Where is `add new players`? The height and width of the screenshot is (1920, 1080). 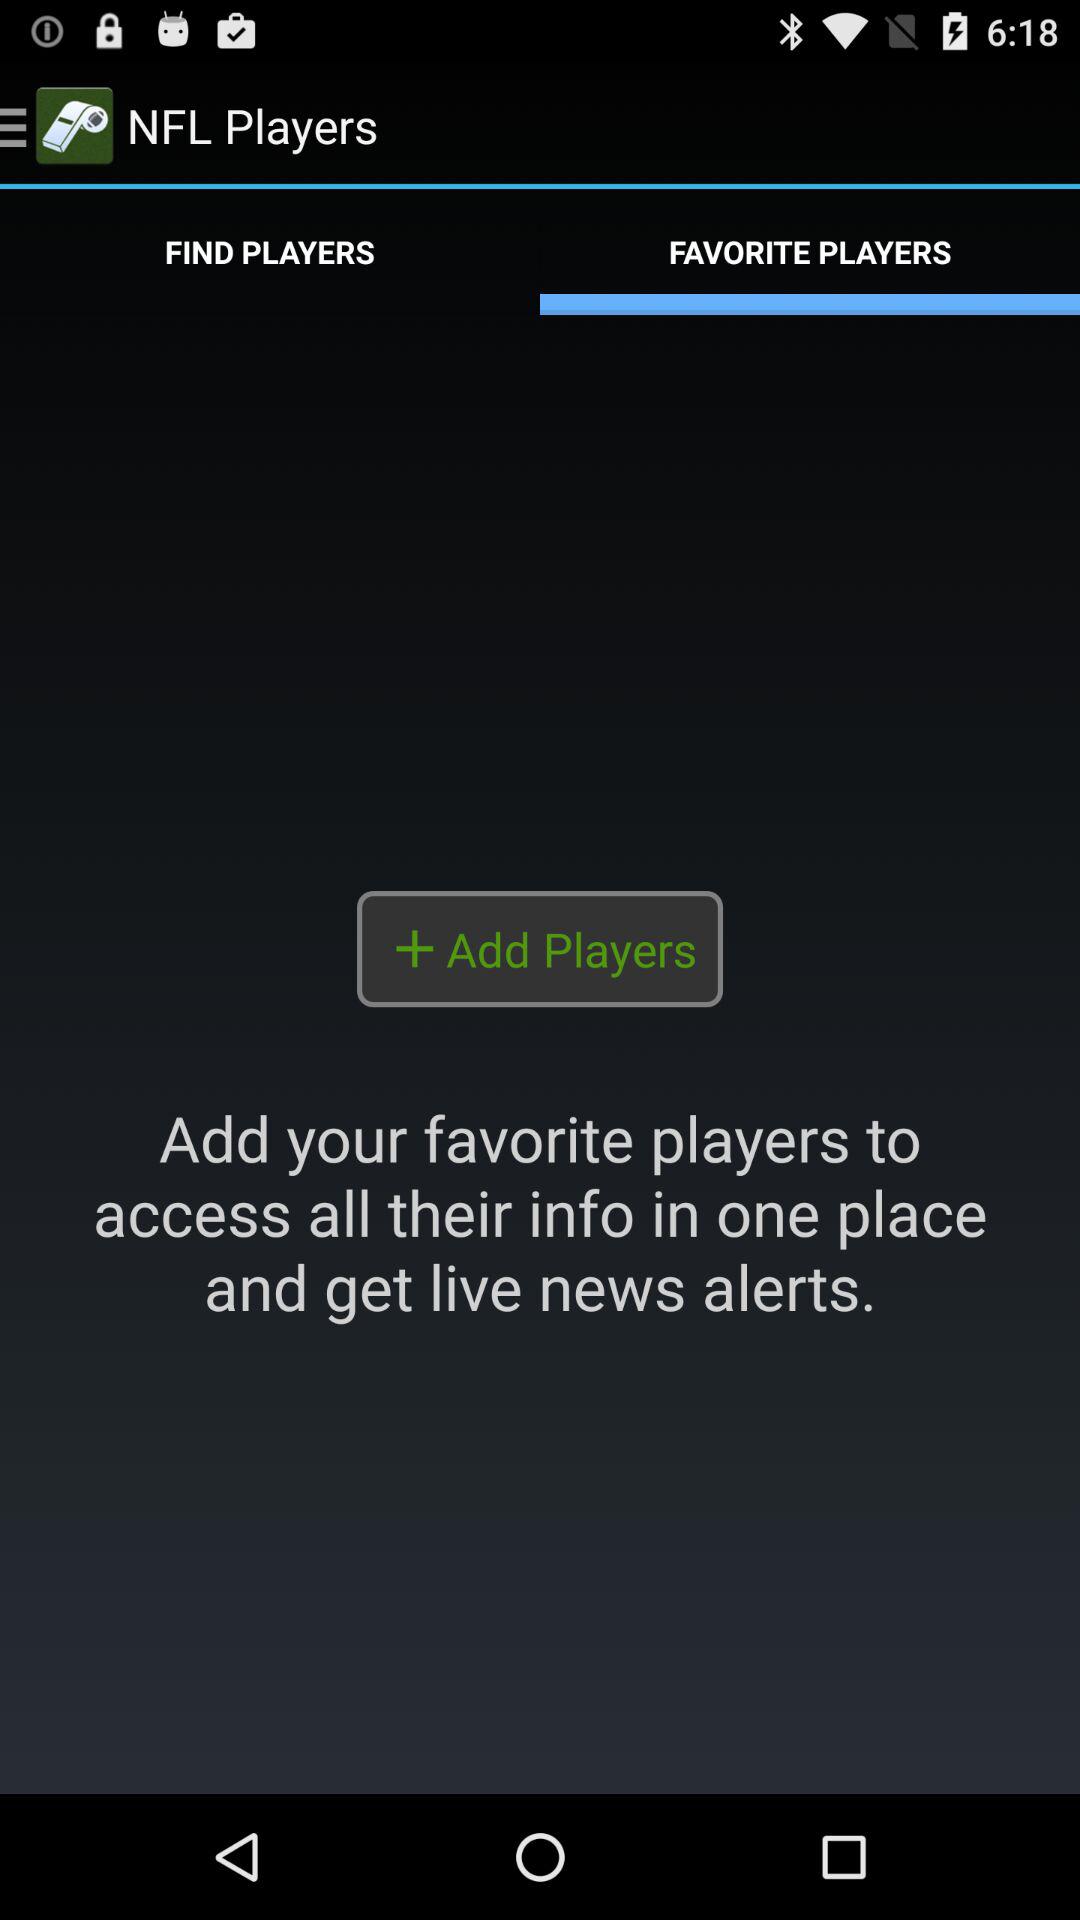 add new players is located at coordinates (540, 1054).